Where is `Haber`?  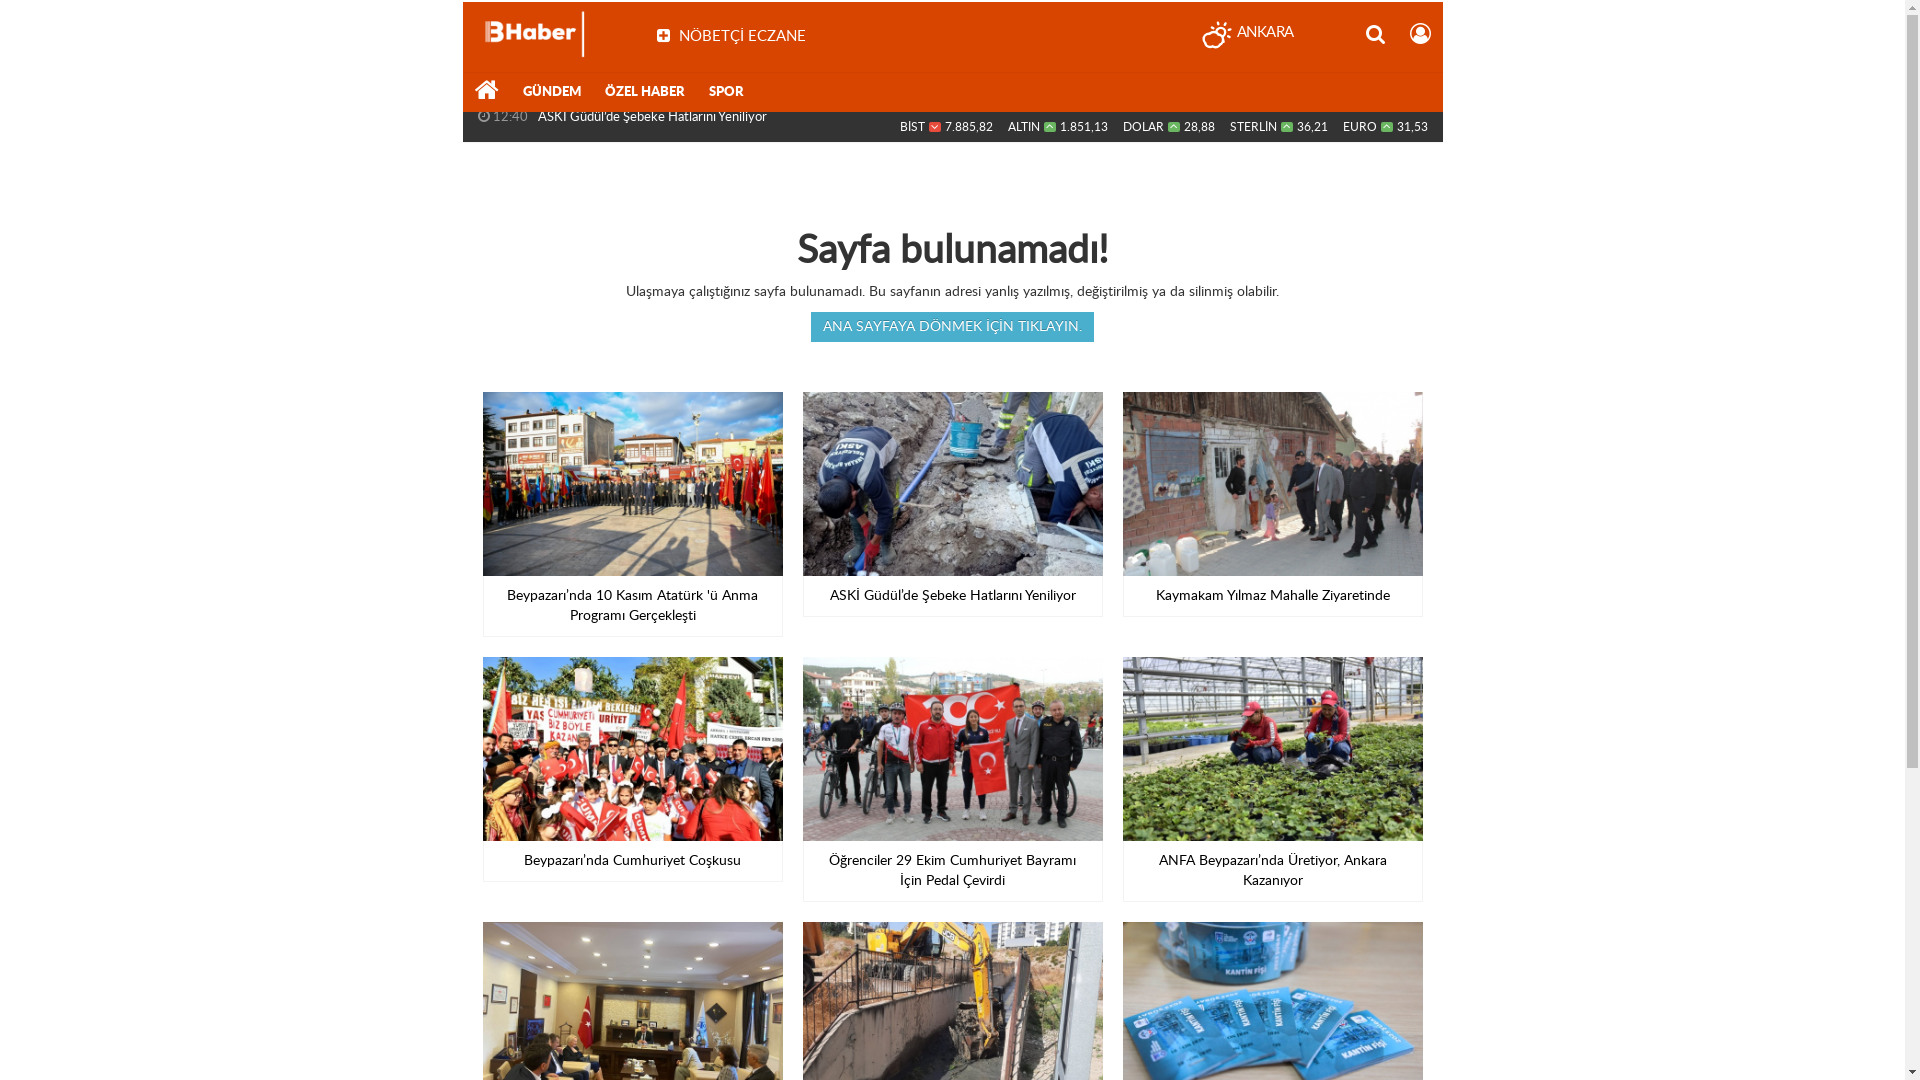 Haber is located at coordinates (486, 93).